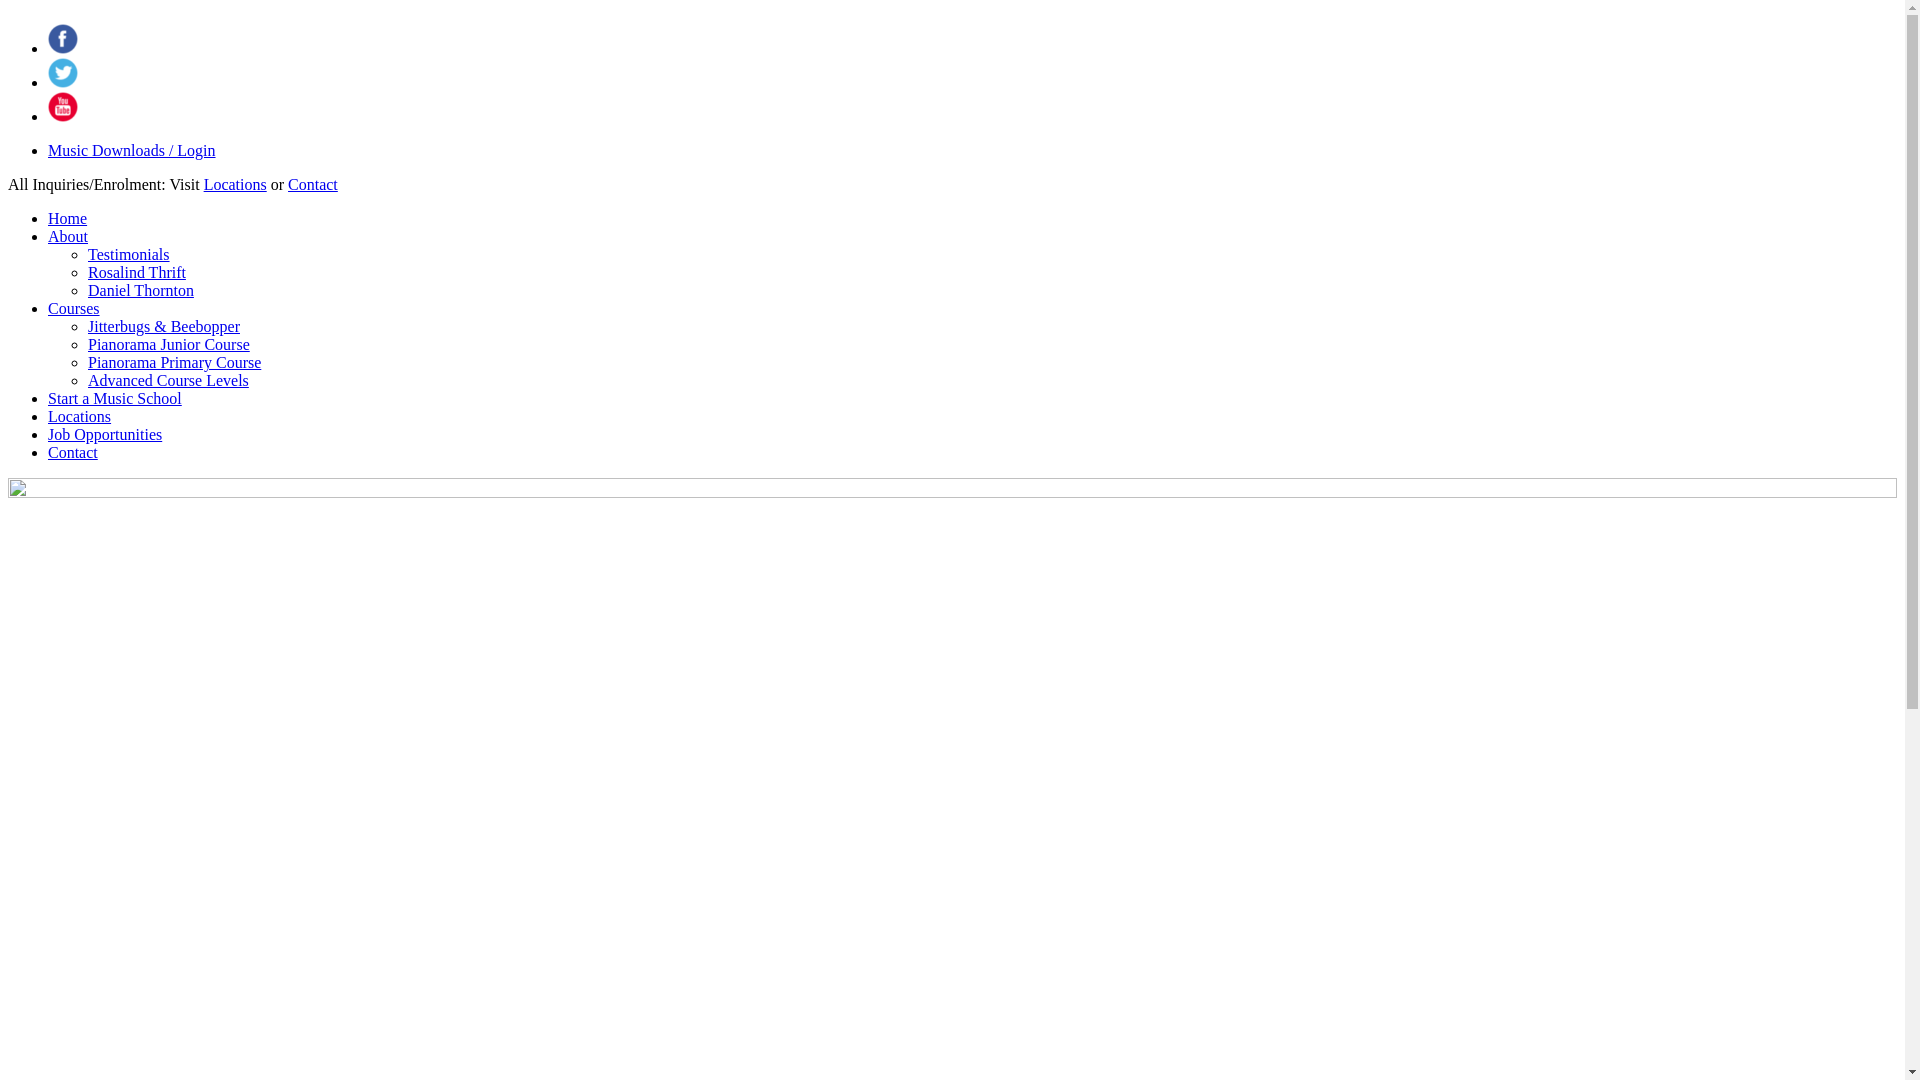 The height and width of the screenshot is (1080, 1920). I want to click on Contact, so click(313, 184).